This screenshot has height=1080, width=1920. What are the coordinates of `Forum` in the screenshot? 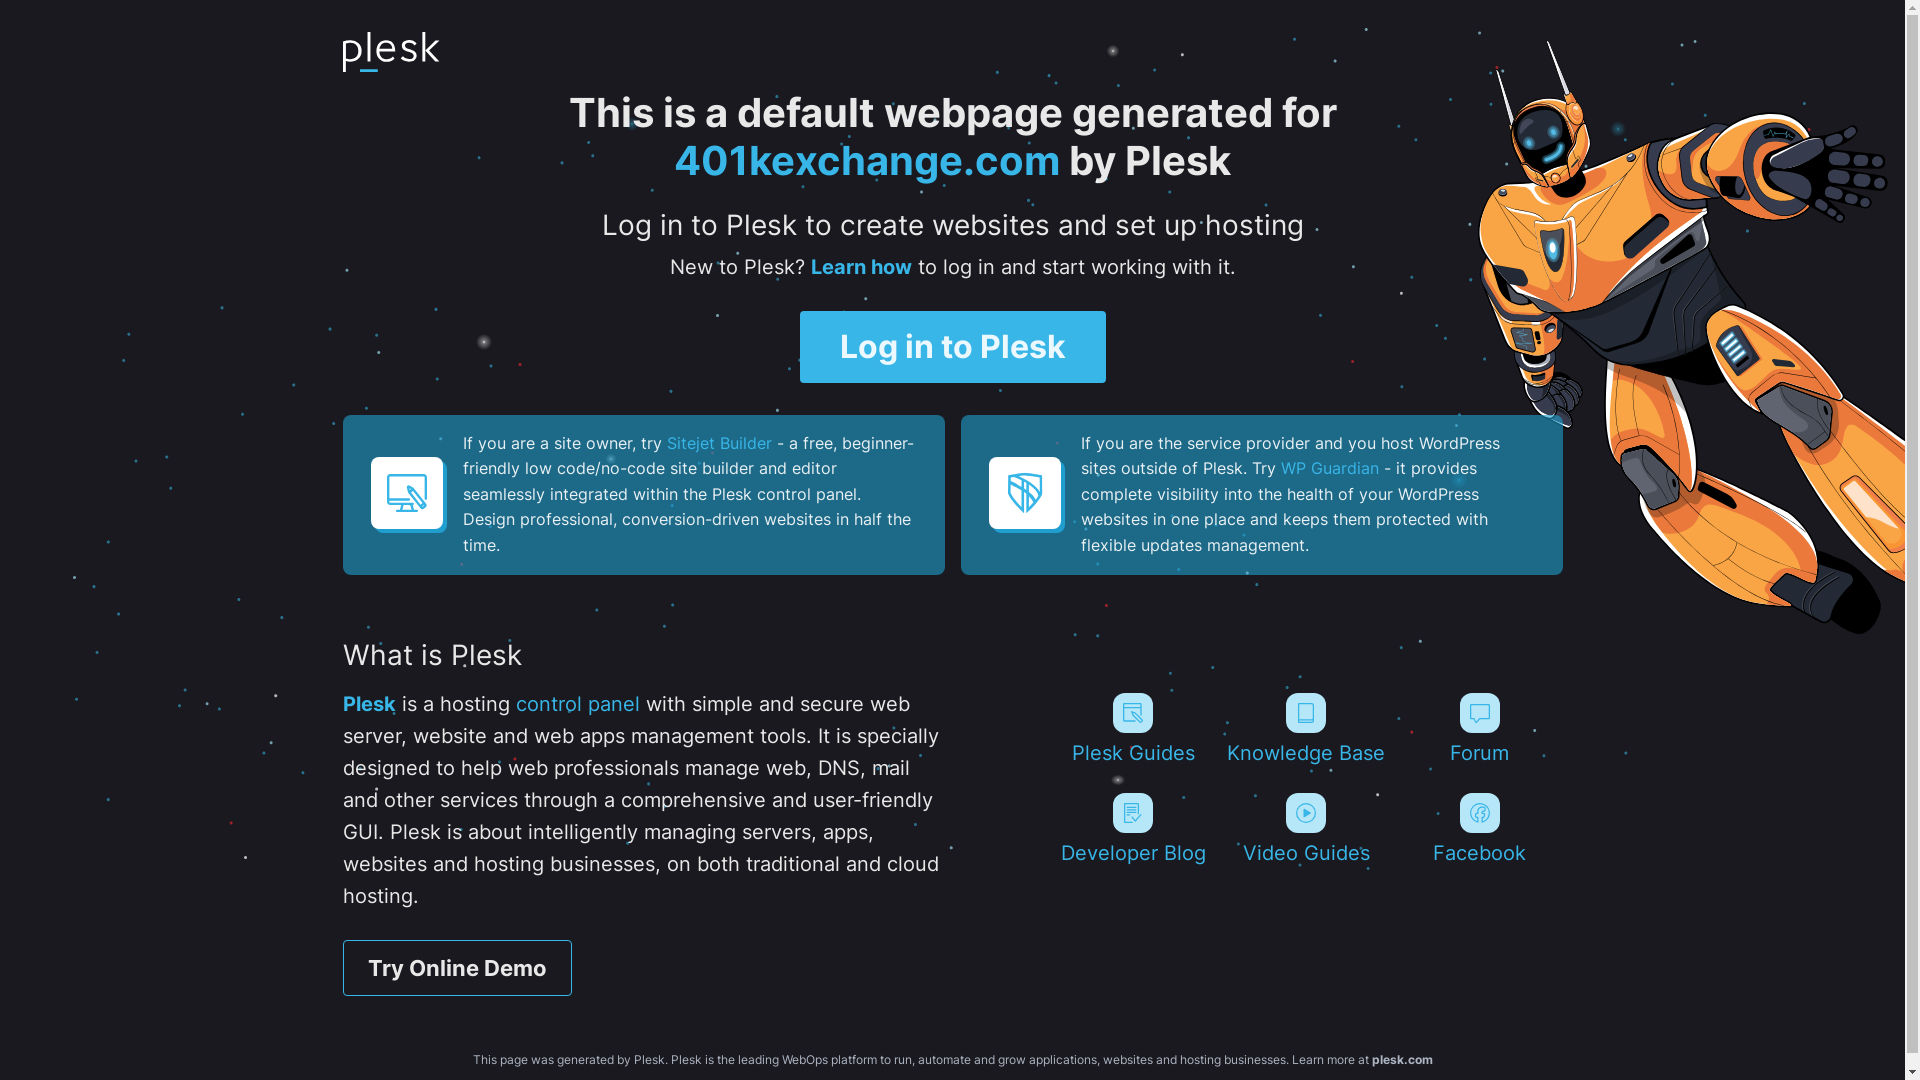 It's located at (1480, 729).